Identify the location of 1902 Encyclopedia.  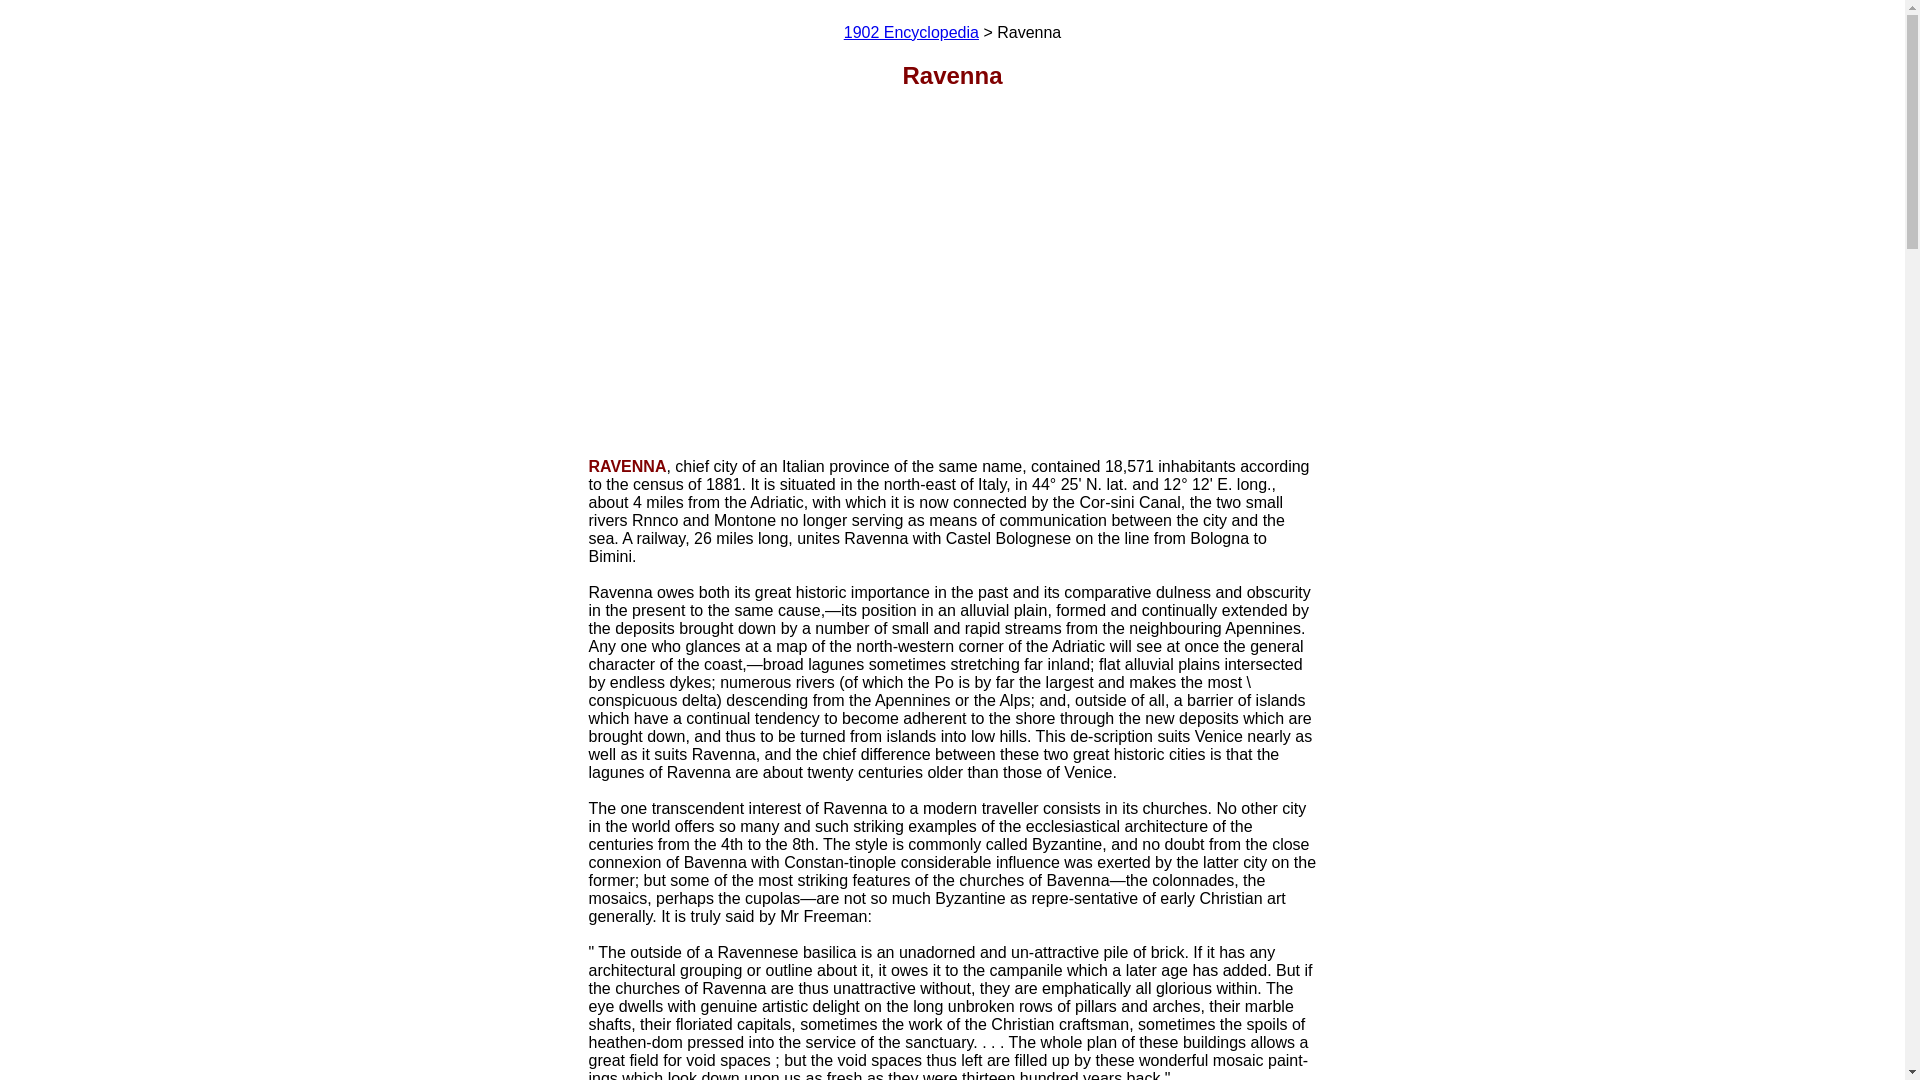
(912, 32).